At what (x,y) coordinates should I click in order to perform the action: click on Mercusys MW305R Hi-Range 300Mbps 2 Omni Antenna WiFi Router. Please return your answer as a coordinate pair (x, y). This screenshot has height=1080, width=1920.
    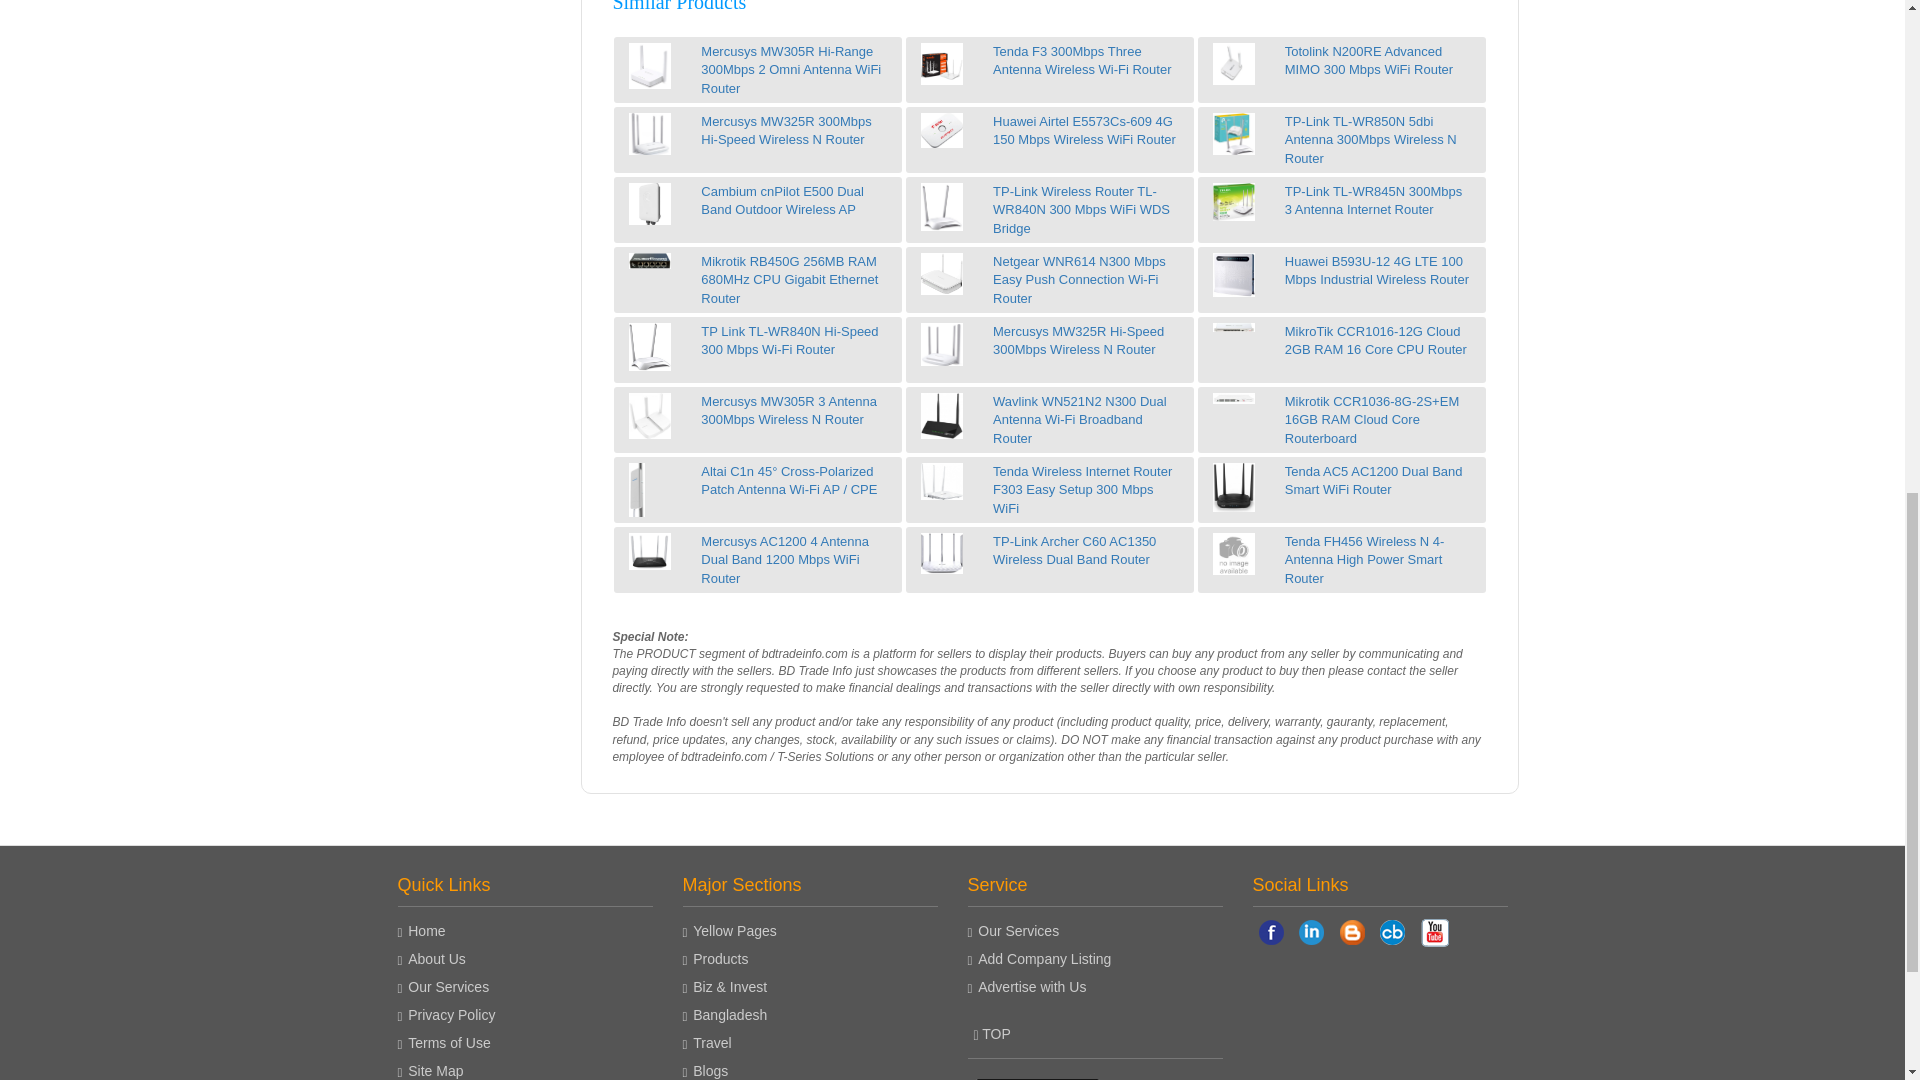
    Looking at the image, I should click on (650, 66).